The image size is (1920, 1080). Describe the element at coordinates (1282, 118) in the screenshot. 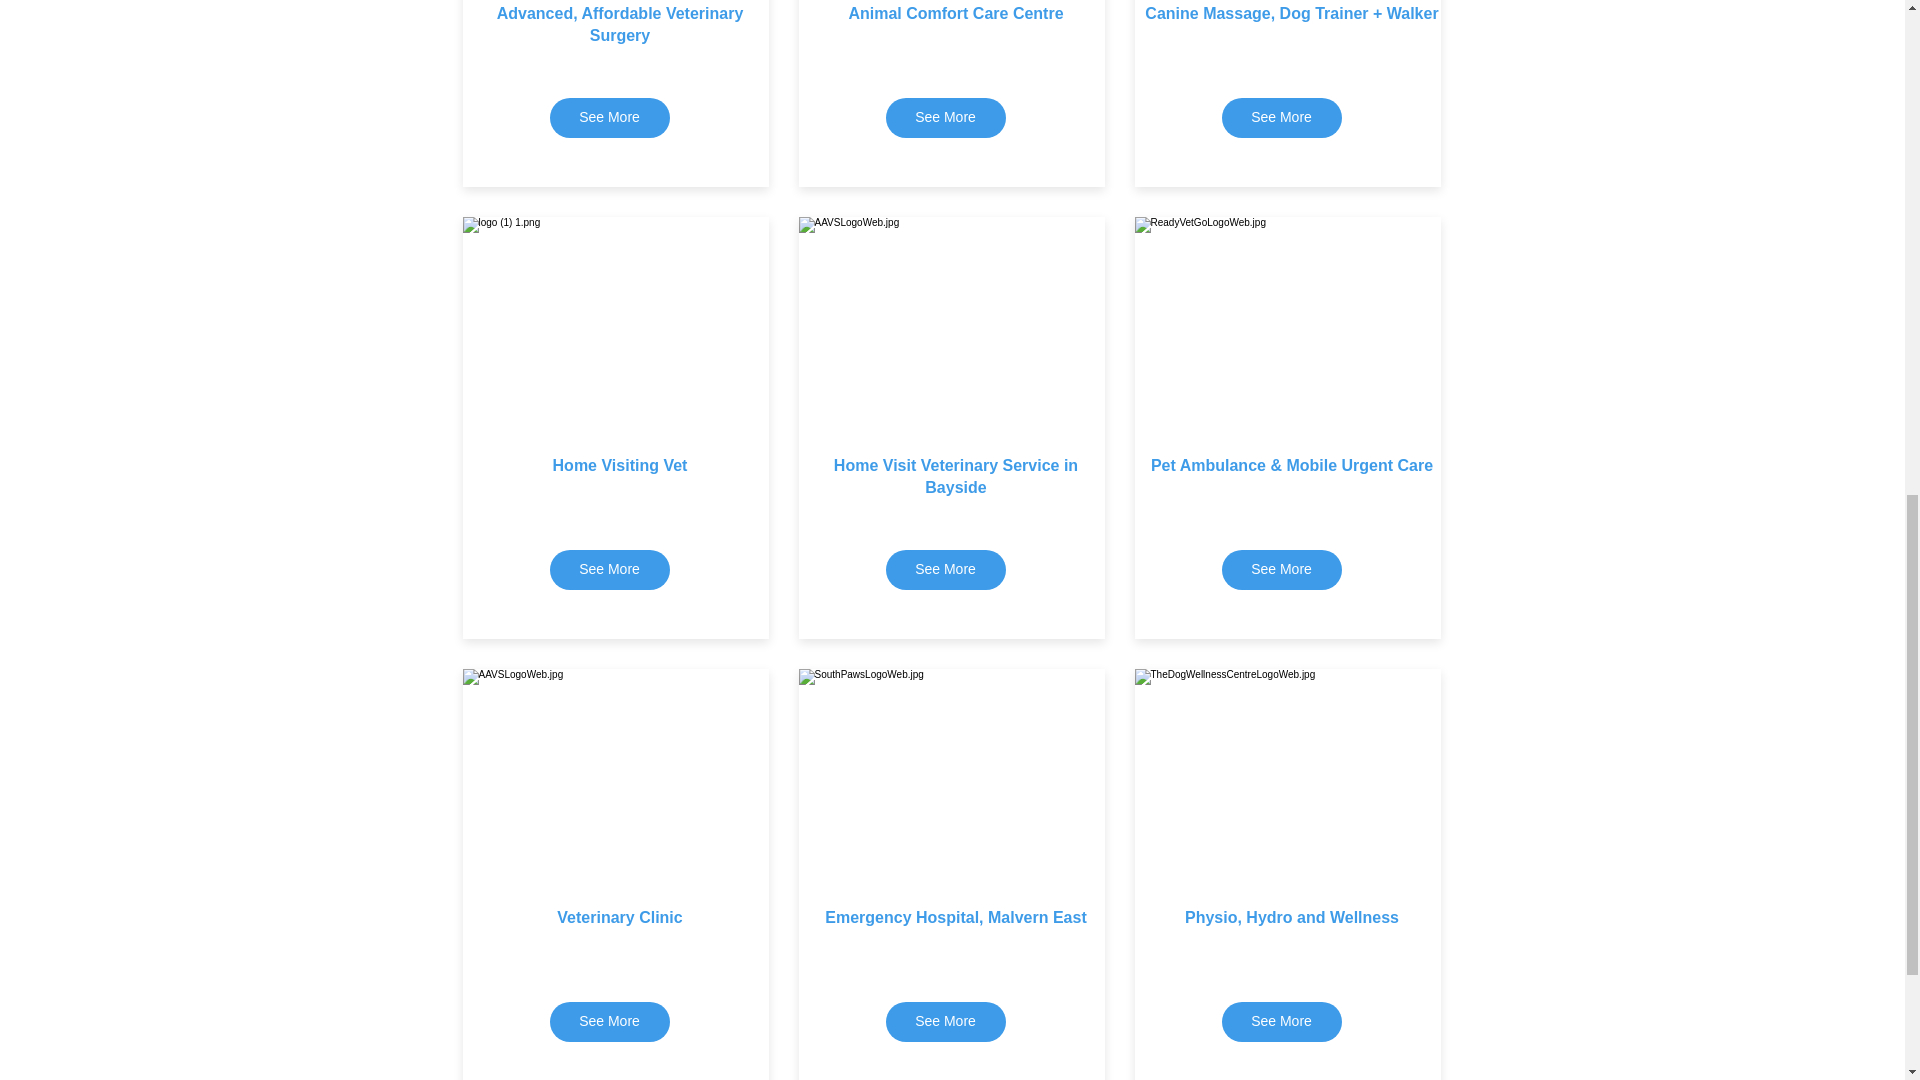

I see `See More` at that location.